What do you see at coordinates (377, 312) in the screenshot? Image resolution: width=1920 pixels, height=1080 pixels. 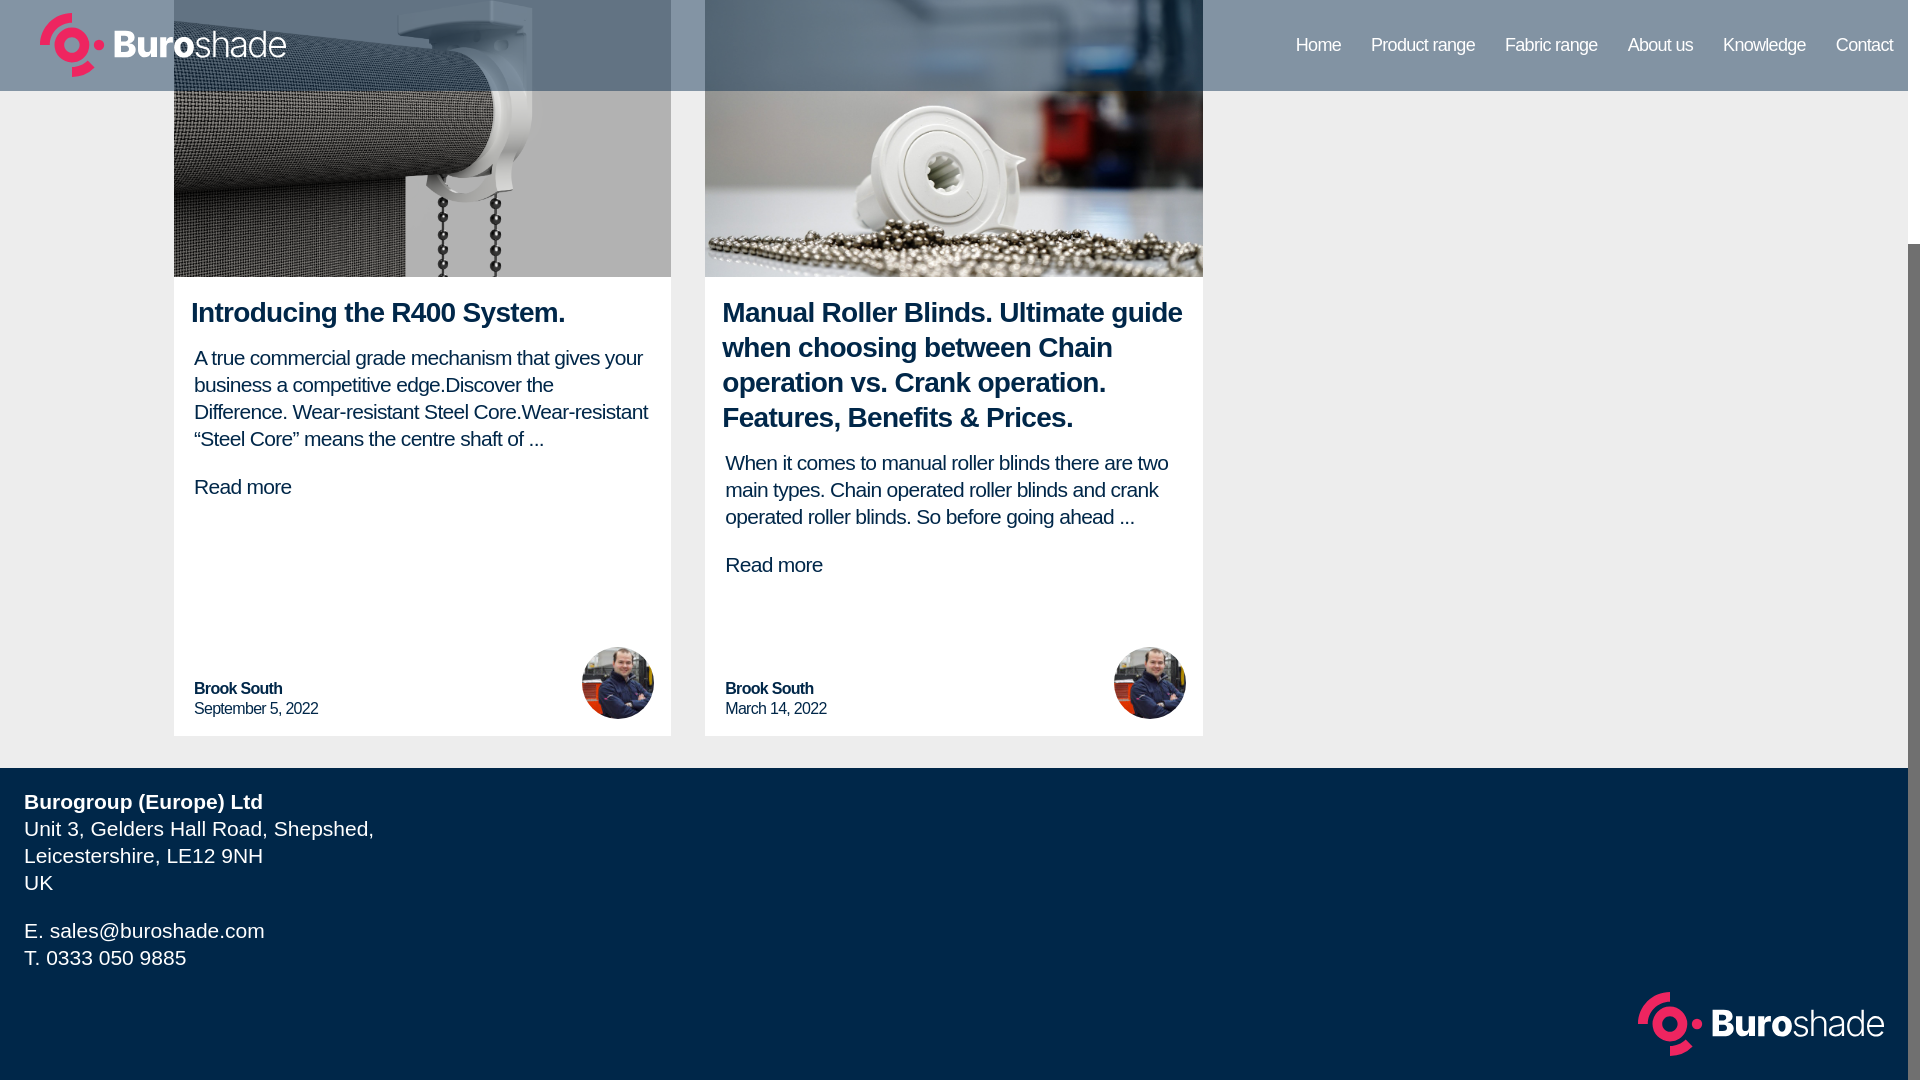 I see `Introducing the R400 System.` at bounding box center [377, 312].